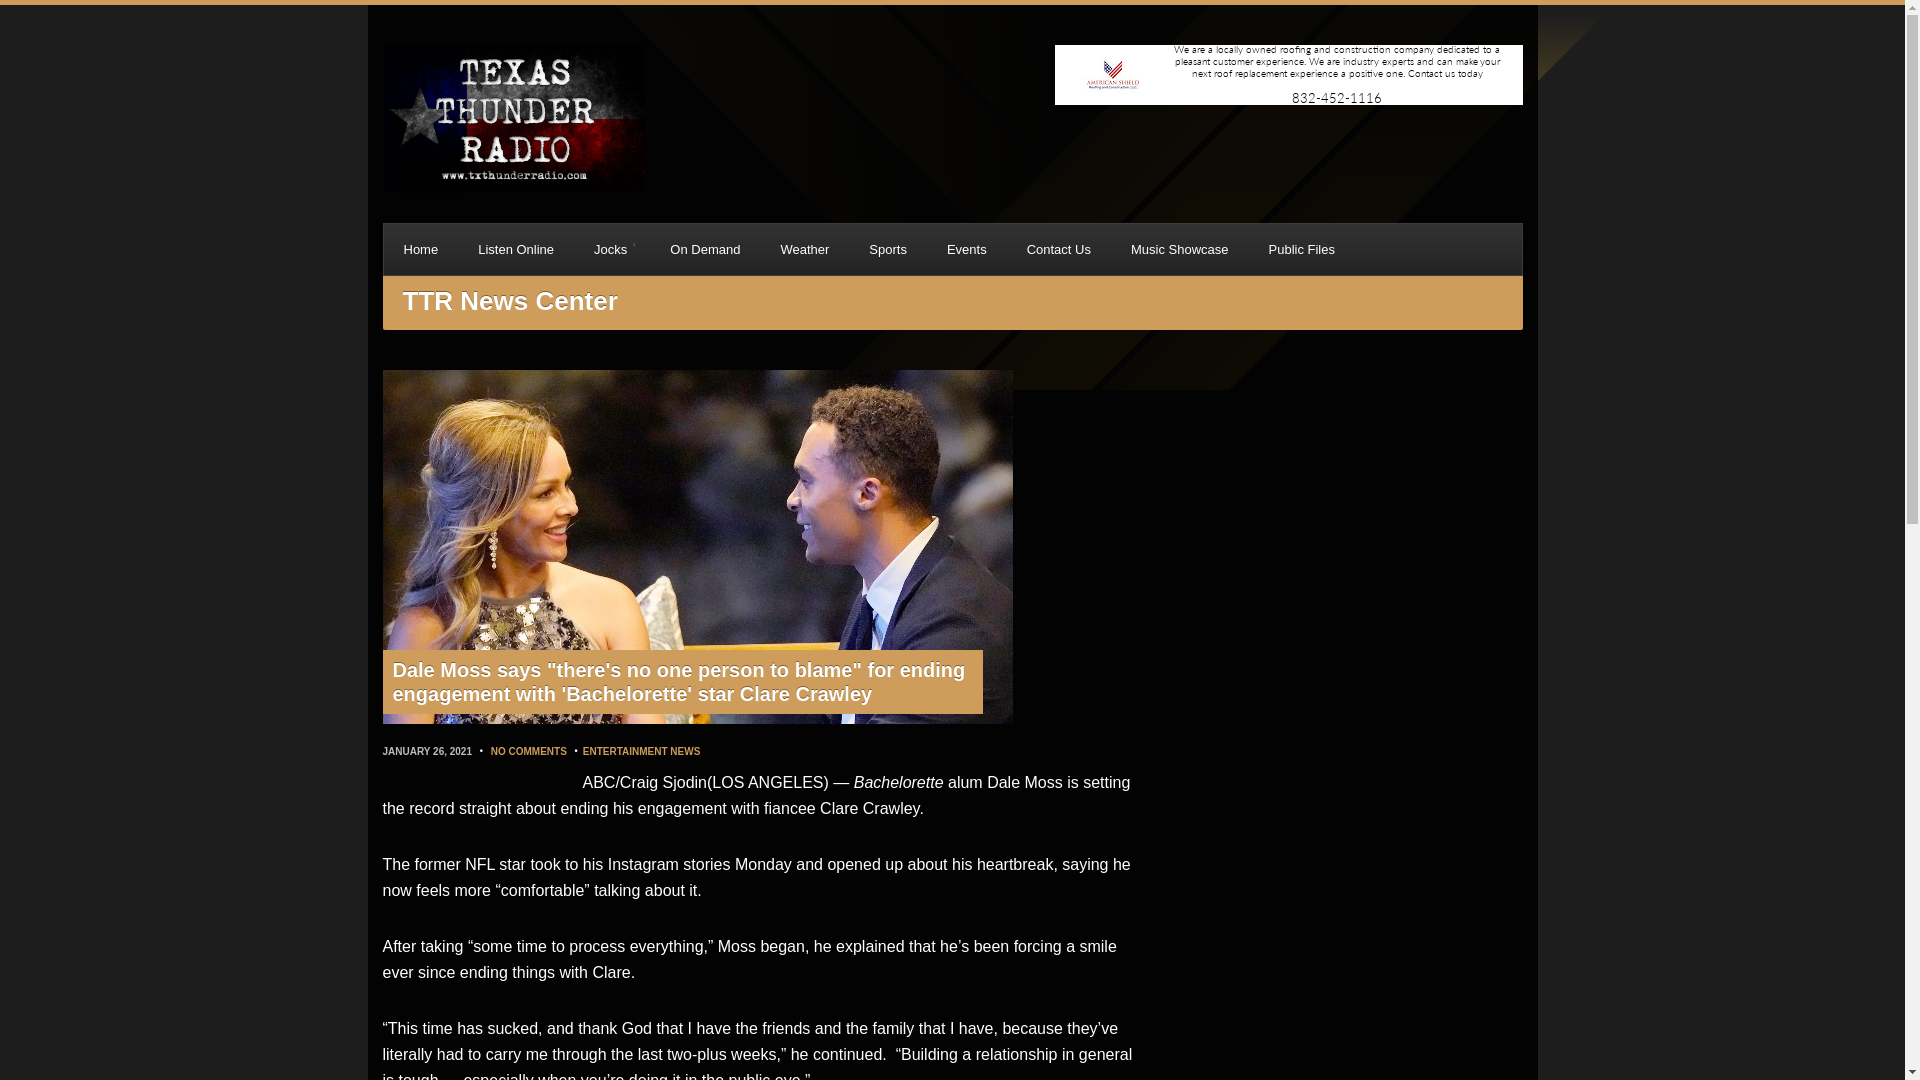 The image size is (1920, 1080). Describe the element at coordinates (1180, 249) in the screenshot. I see `Music Showcase` at that location.